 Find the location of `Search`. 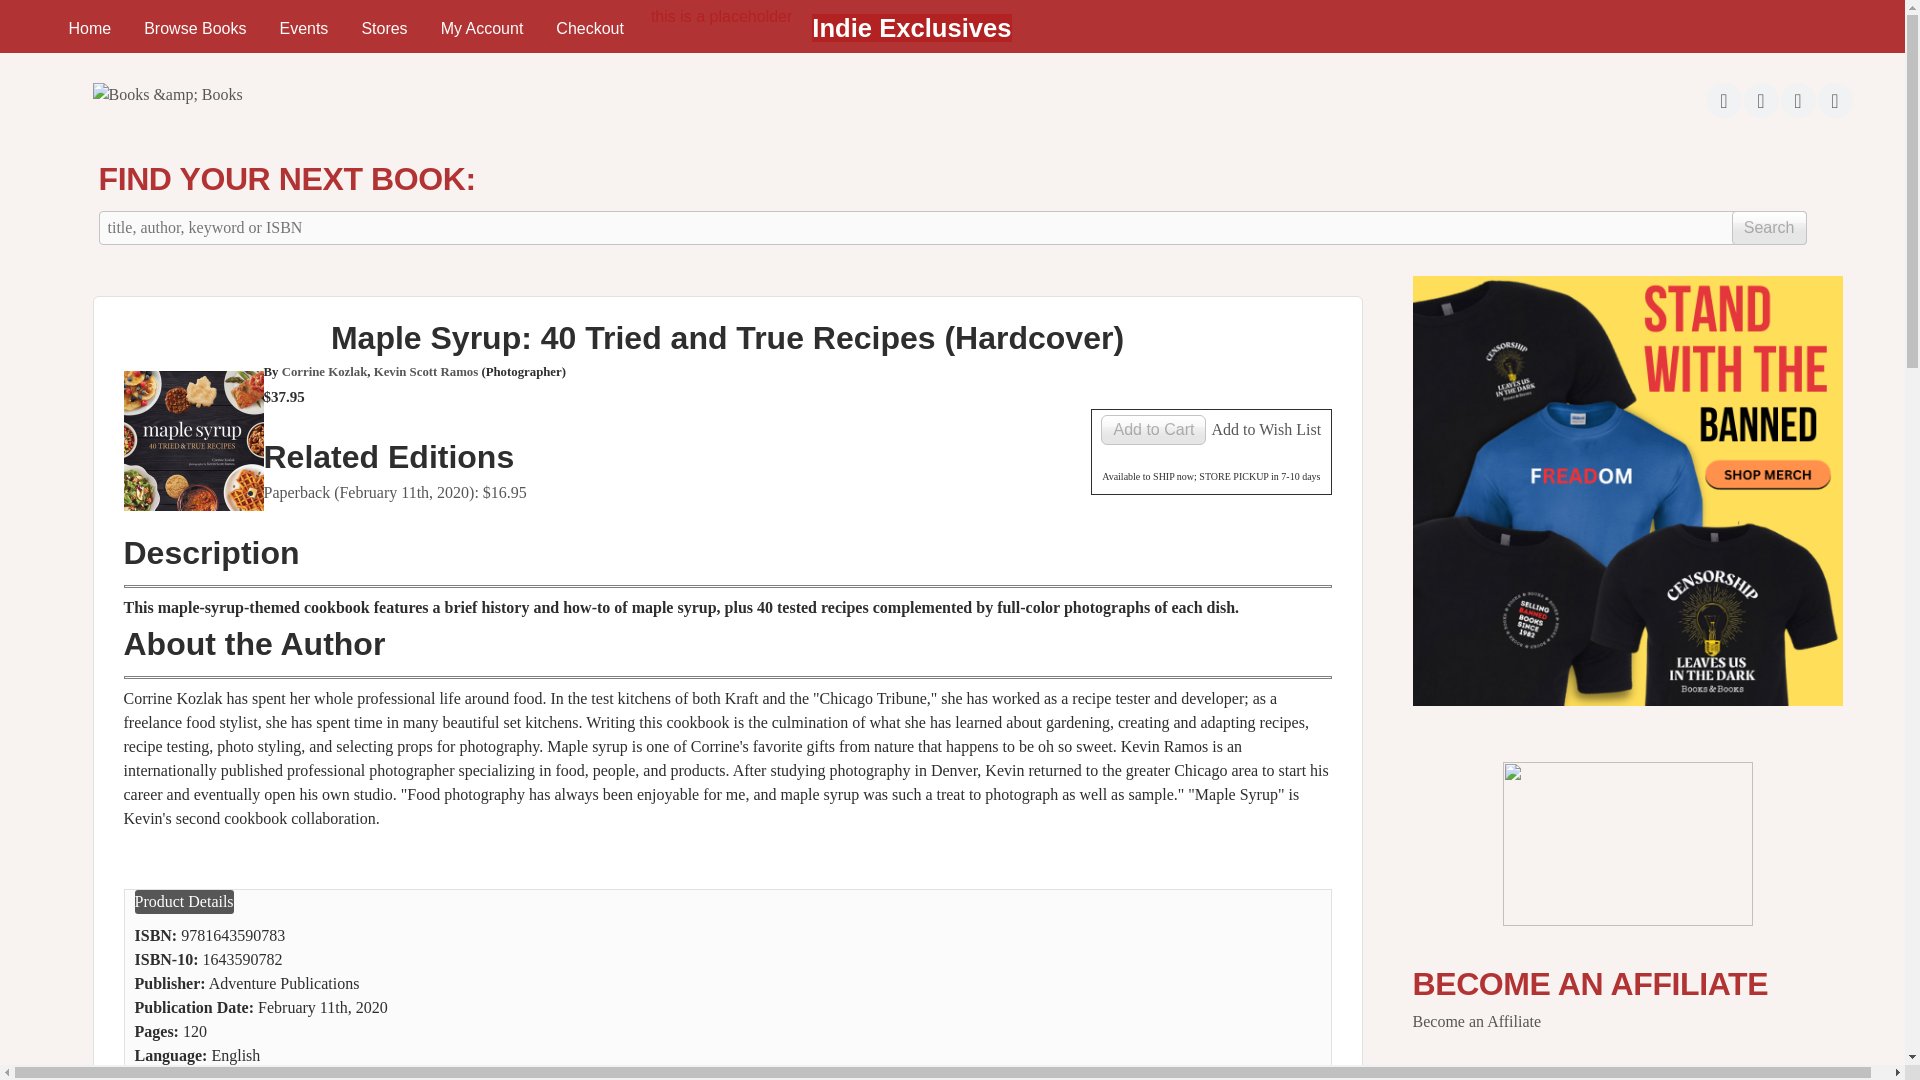

Search is located at coordinates (1768, 228).